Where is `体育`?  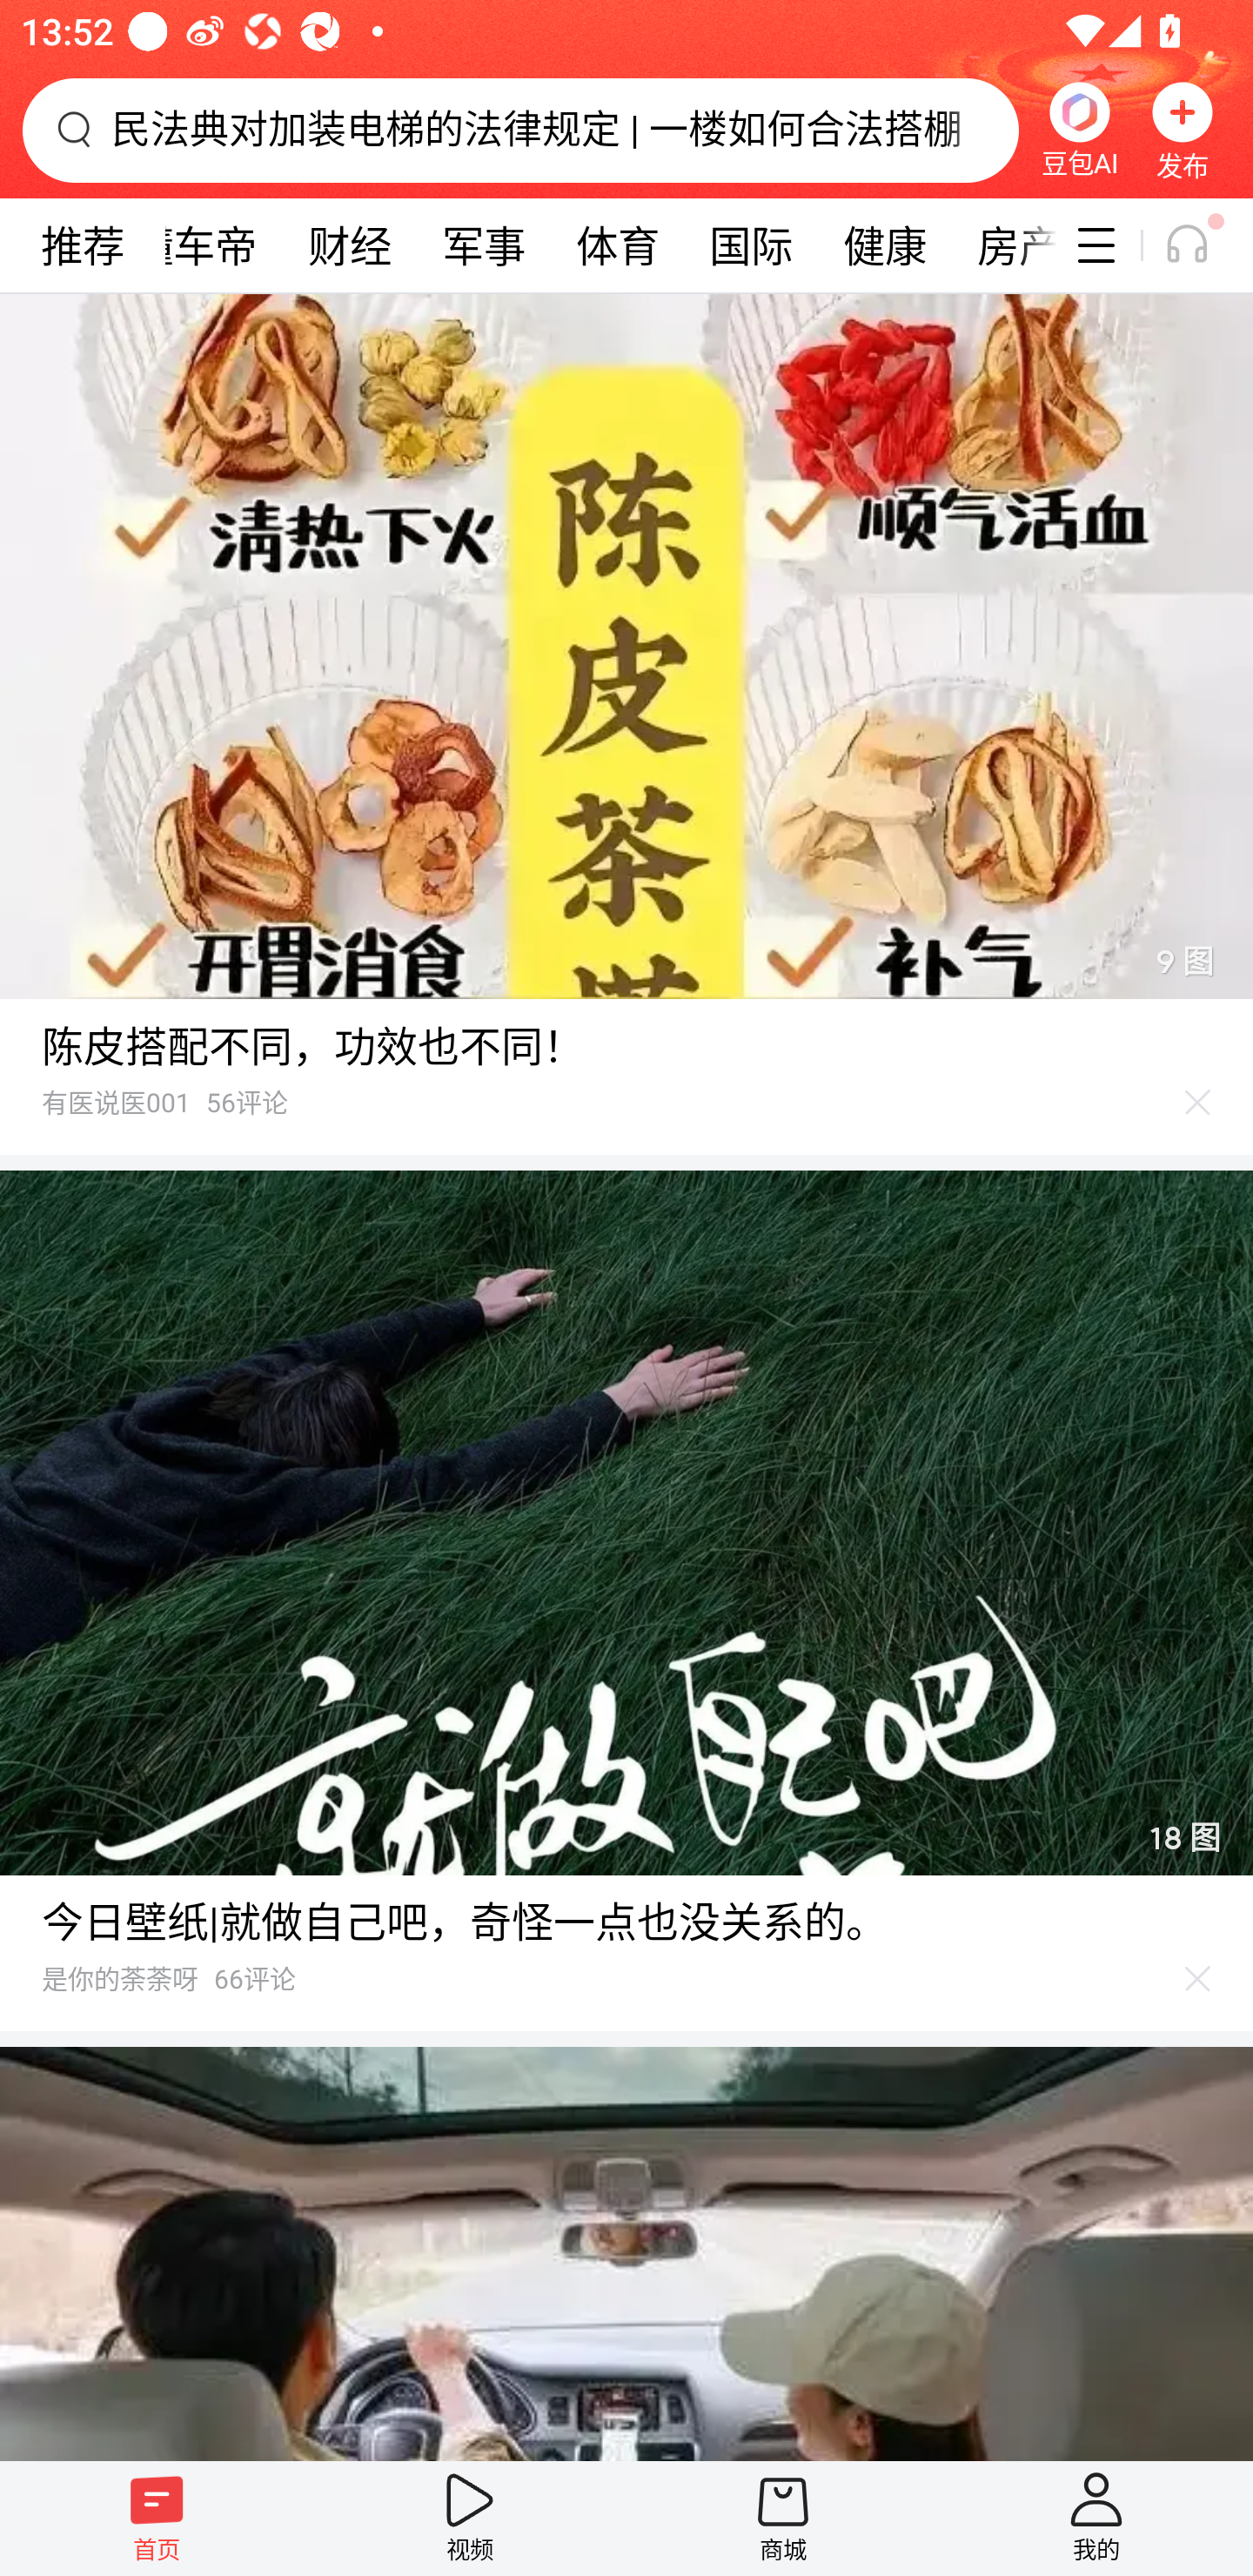 体育 is located at coordinates (618, 245).